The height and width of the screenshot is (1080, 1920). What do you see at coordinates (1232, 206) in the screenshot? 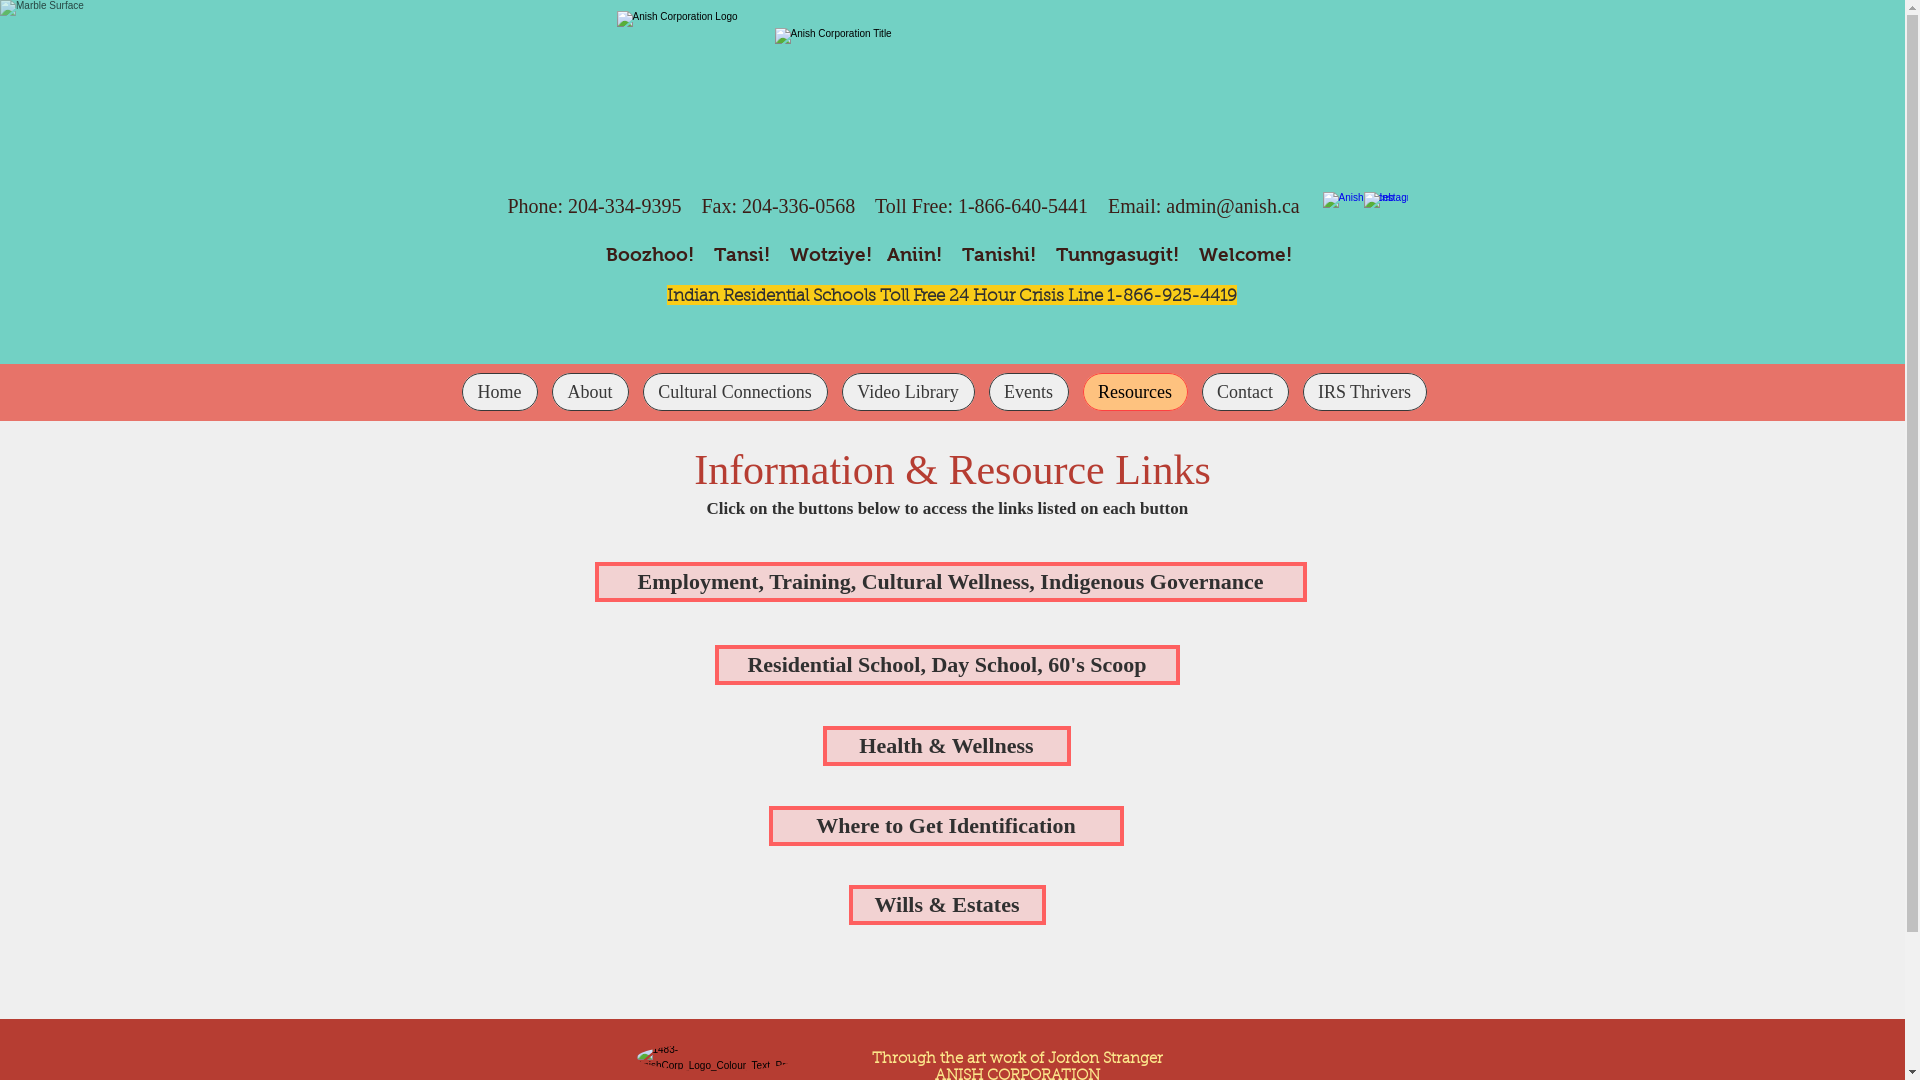
I see `admin@anish.ca` at bounding box center [1232, 206].